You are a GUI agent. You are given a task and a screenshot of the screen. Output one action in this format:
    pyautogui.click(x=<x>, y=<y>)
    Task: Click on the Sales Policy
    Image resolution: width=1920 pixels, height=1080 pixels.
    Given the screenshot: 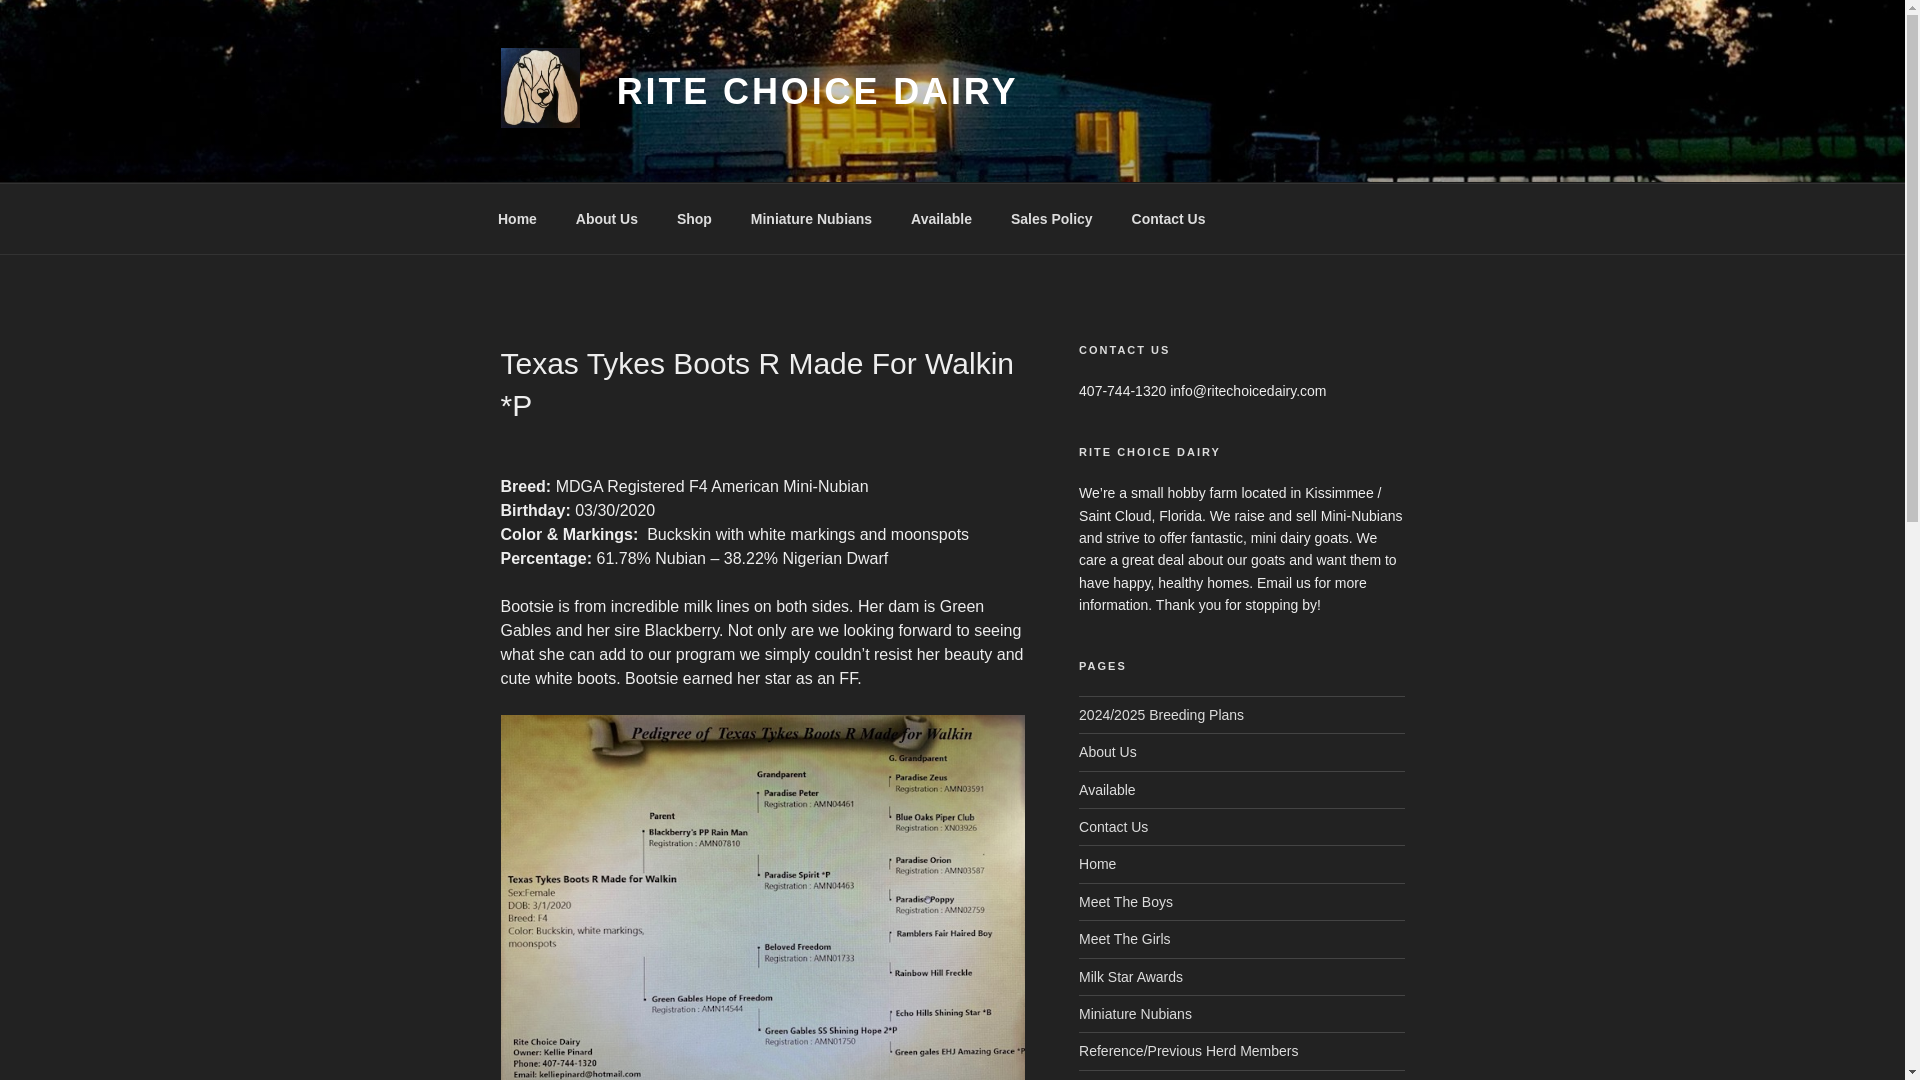 What is the action you would take?
    pyautogui.click(x=1050, y=218)
    